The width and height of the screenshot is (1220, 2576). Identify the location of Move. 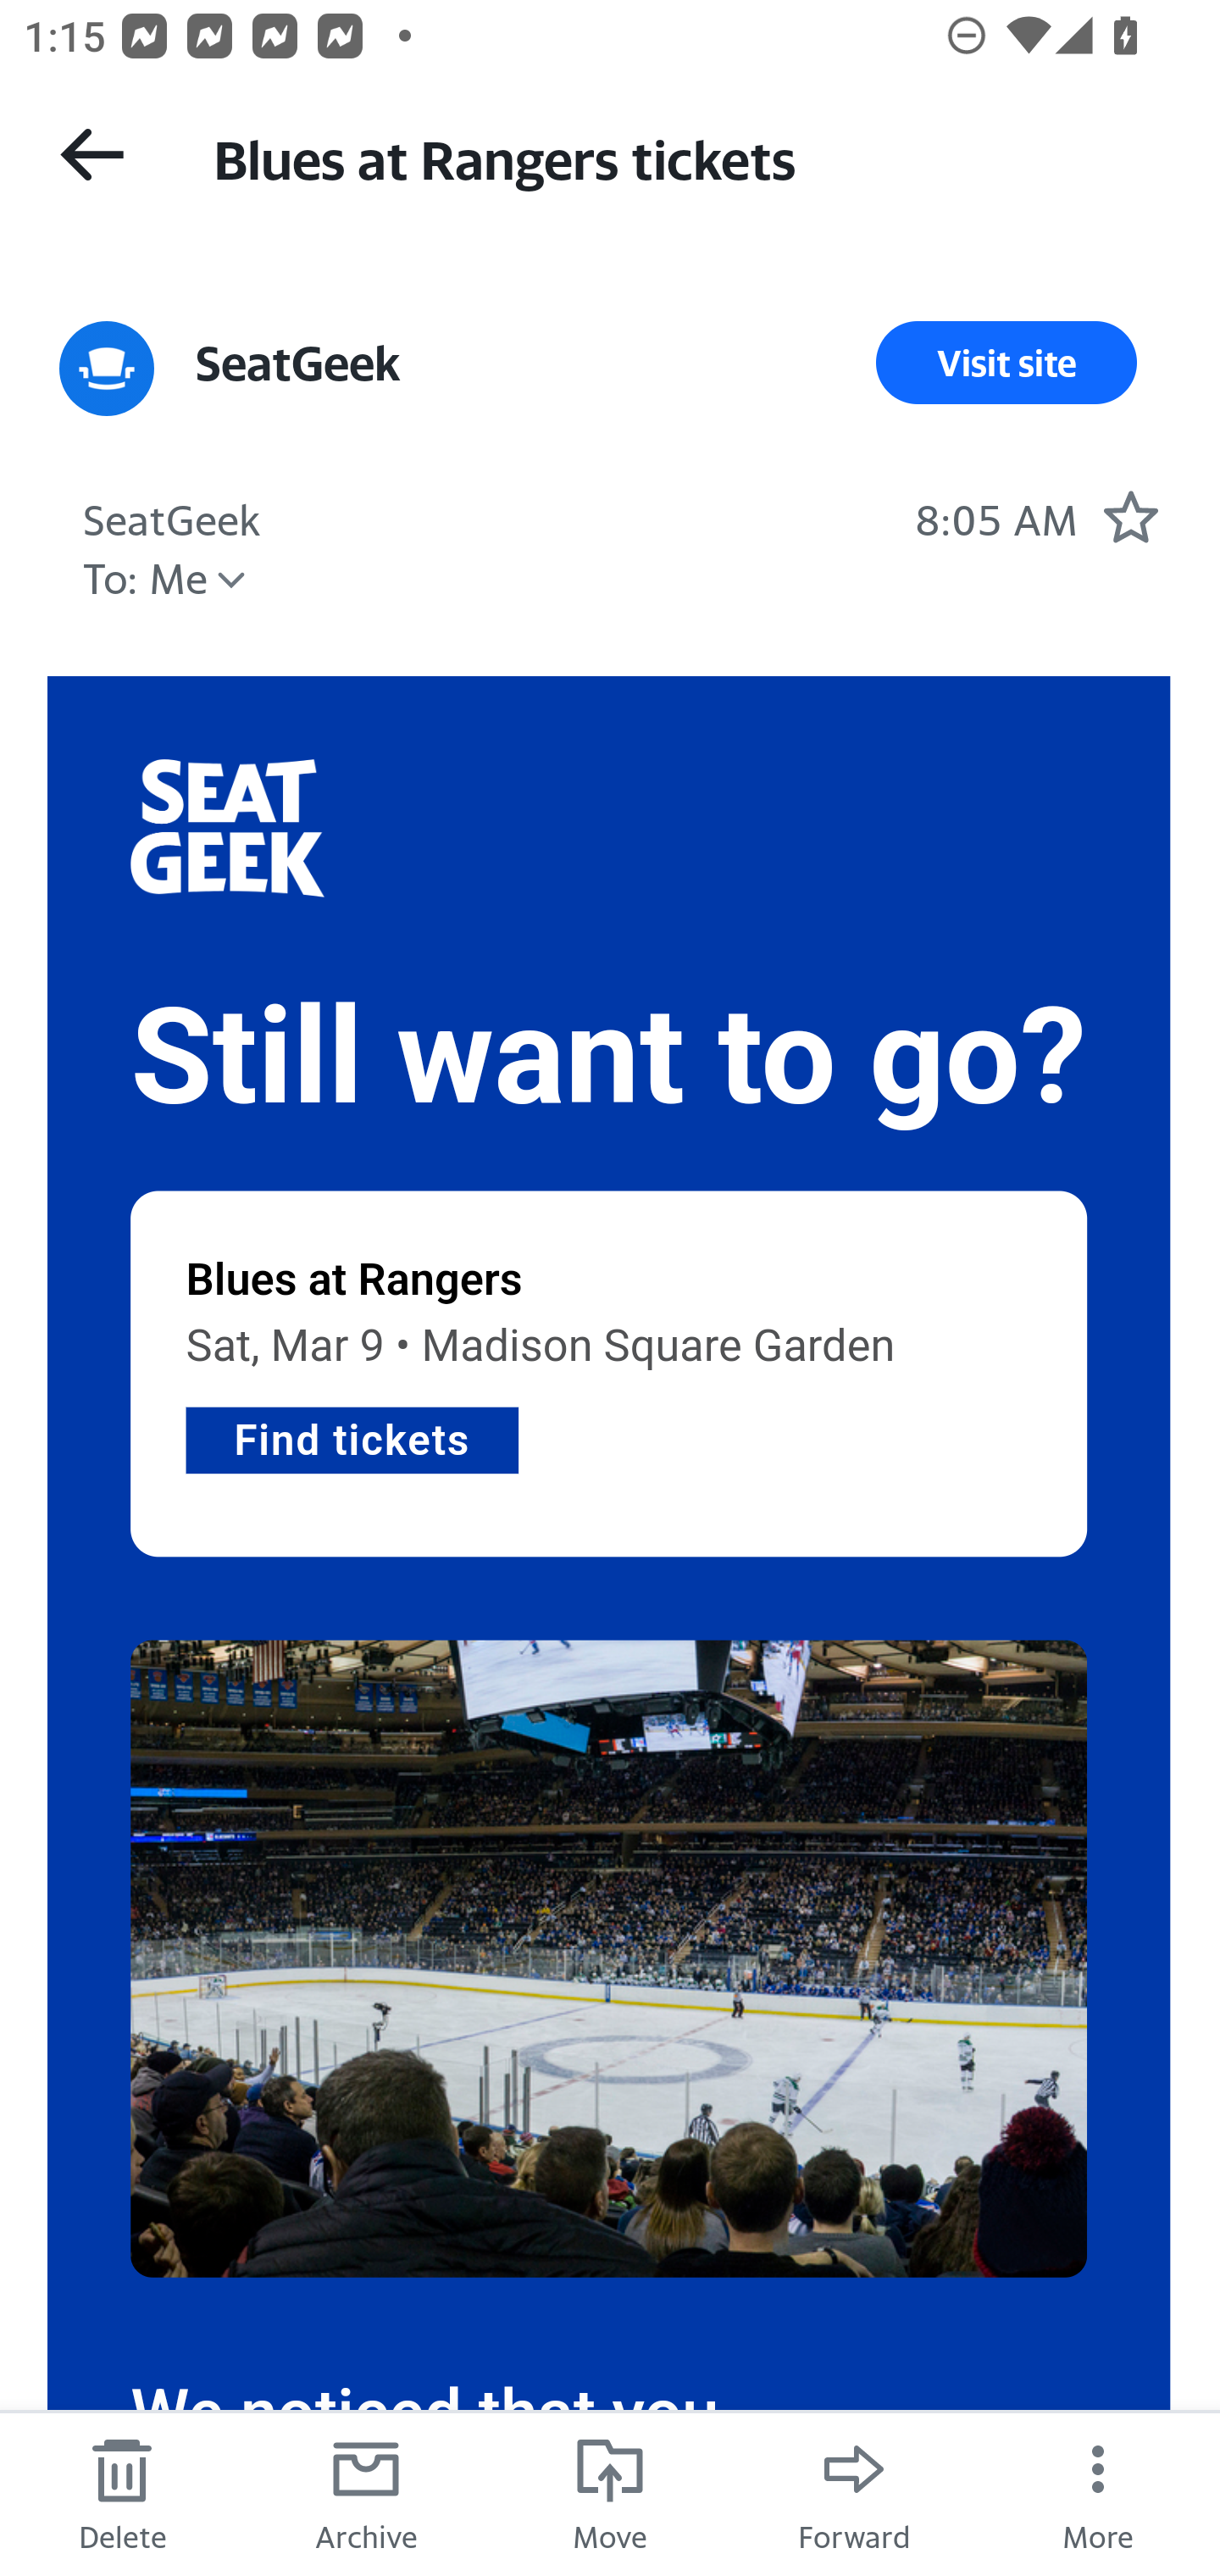
(610, 2493).